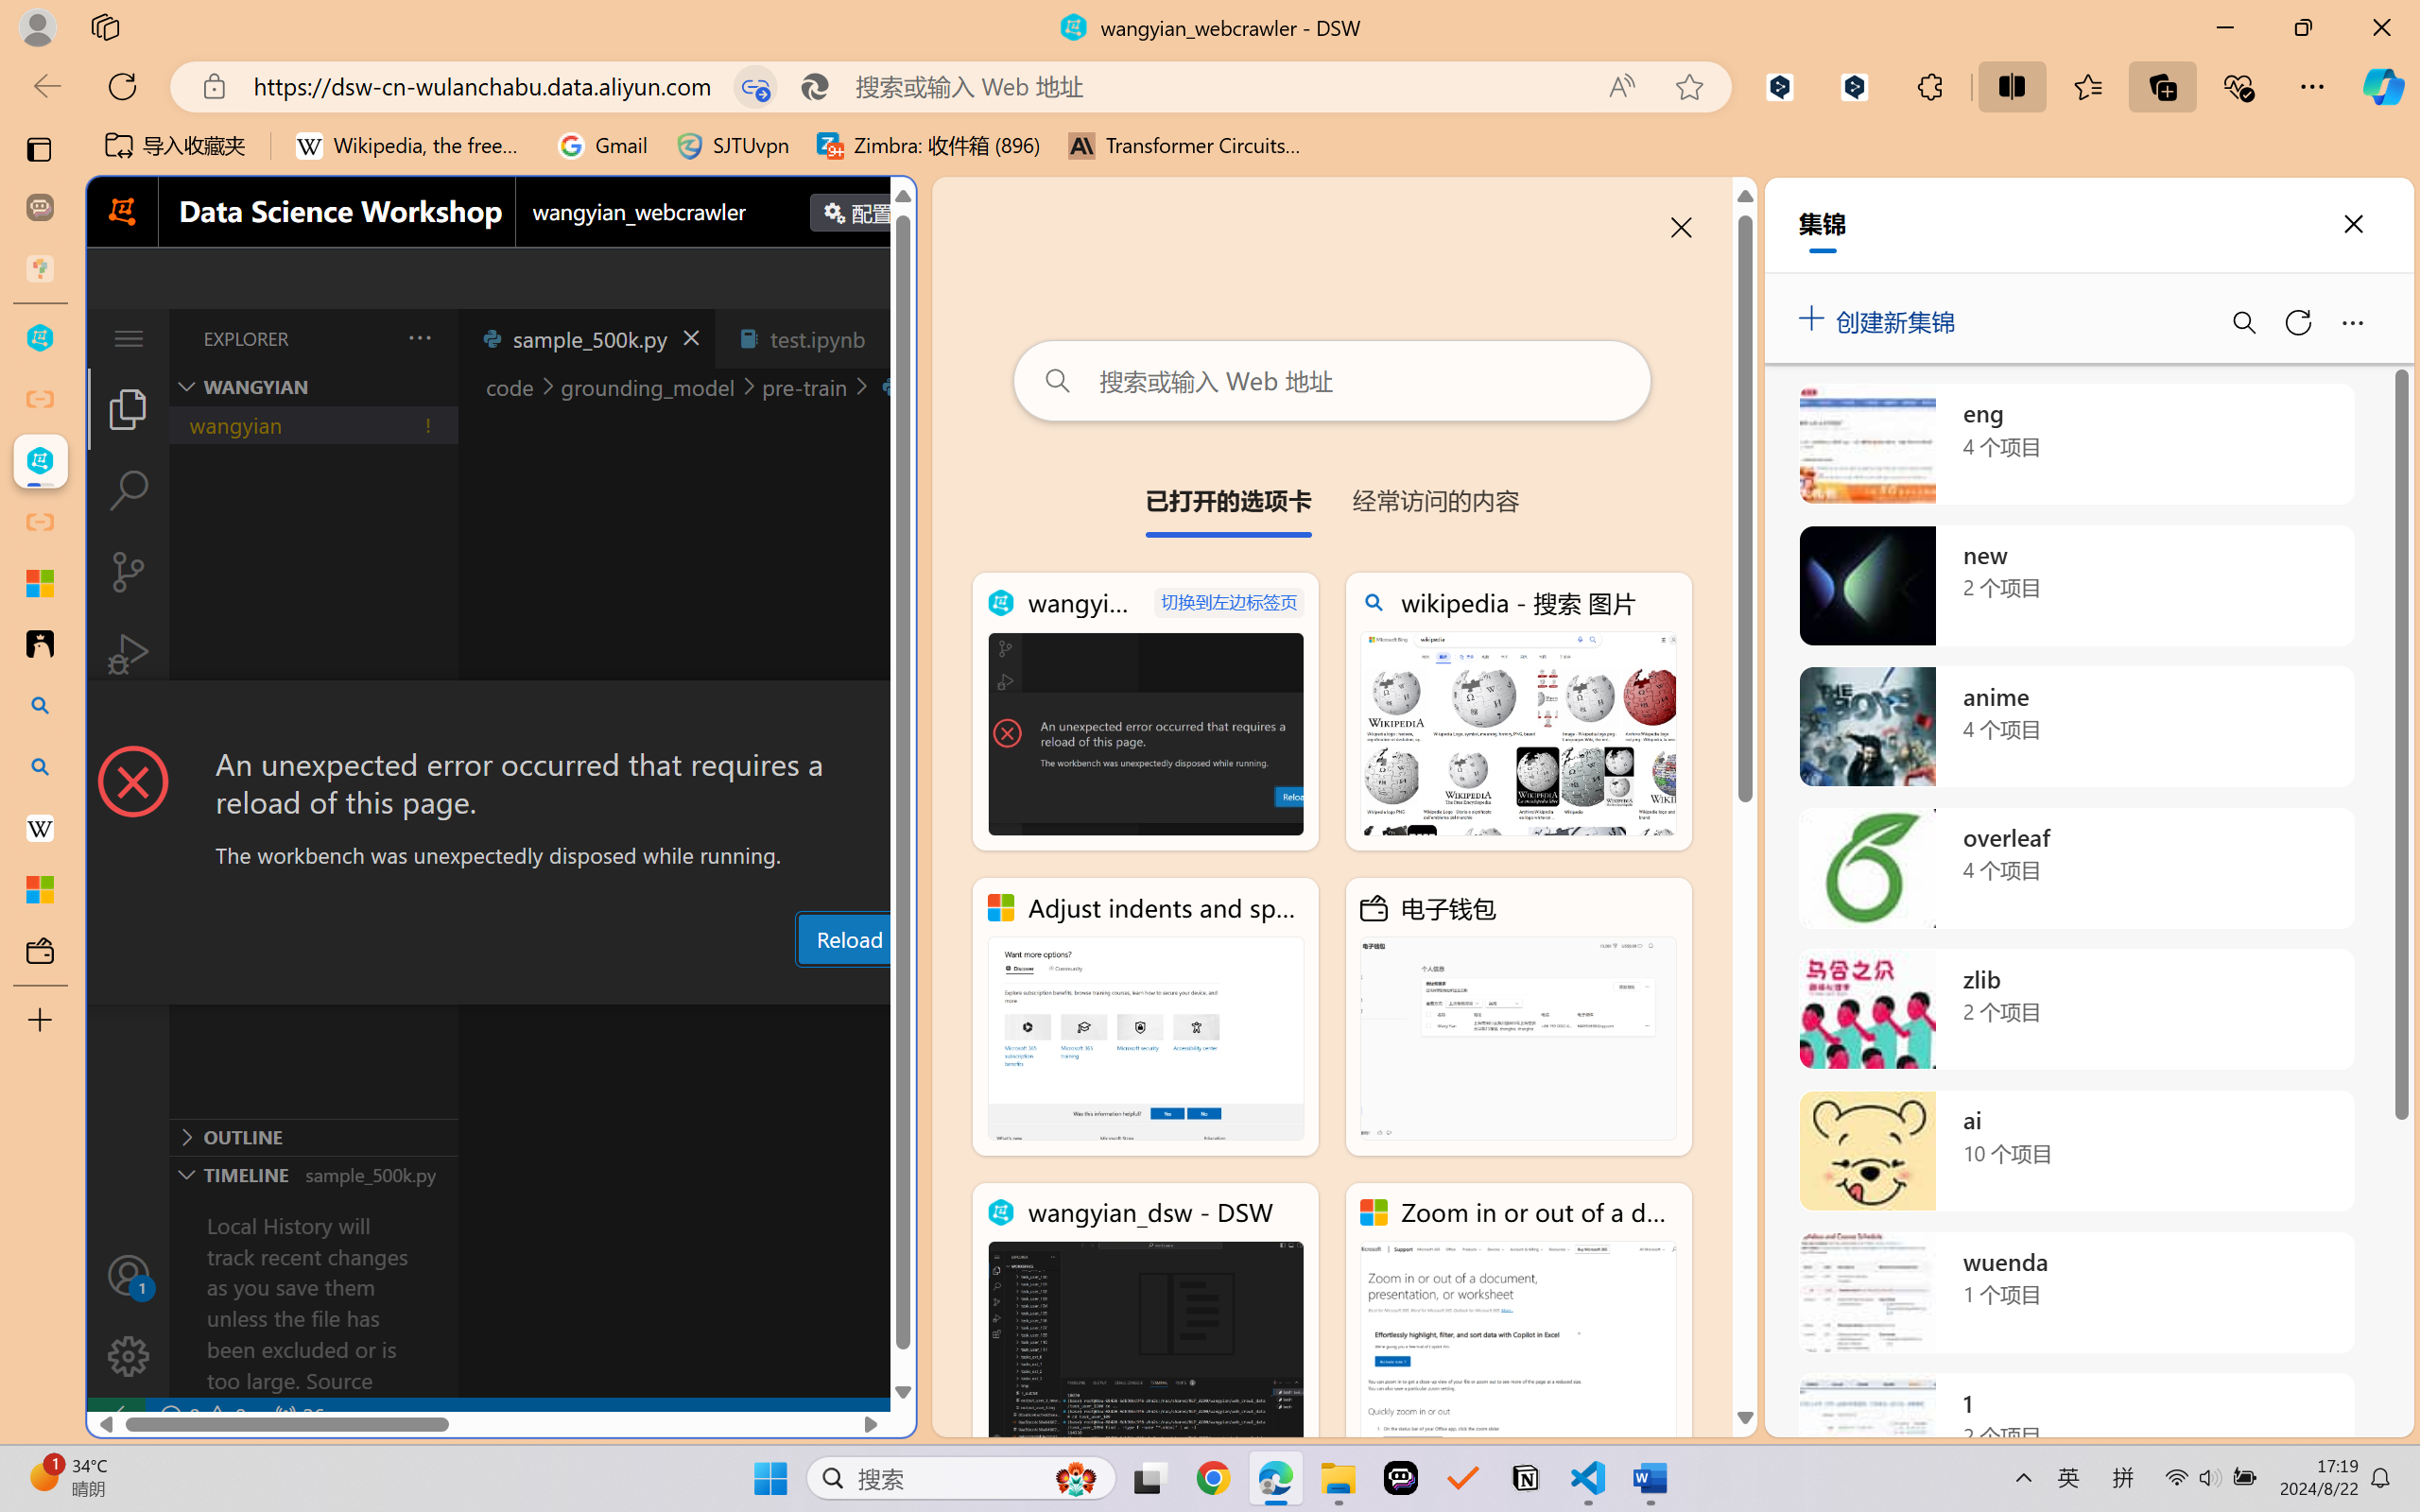  What do you see at coordinates (848, 938) in the screenshot?
I see `Reload` at bounding box center [848, 938].